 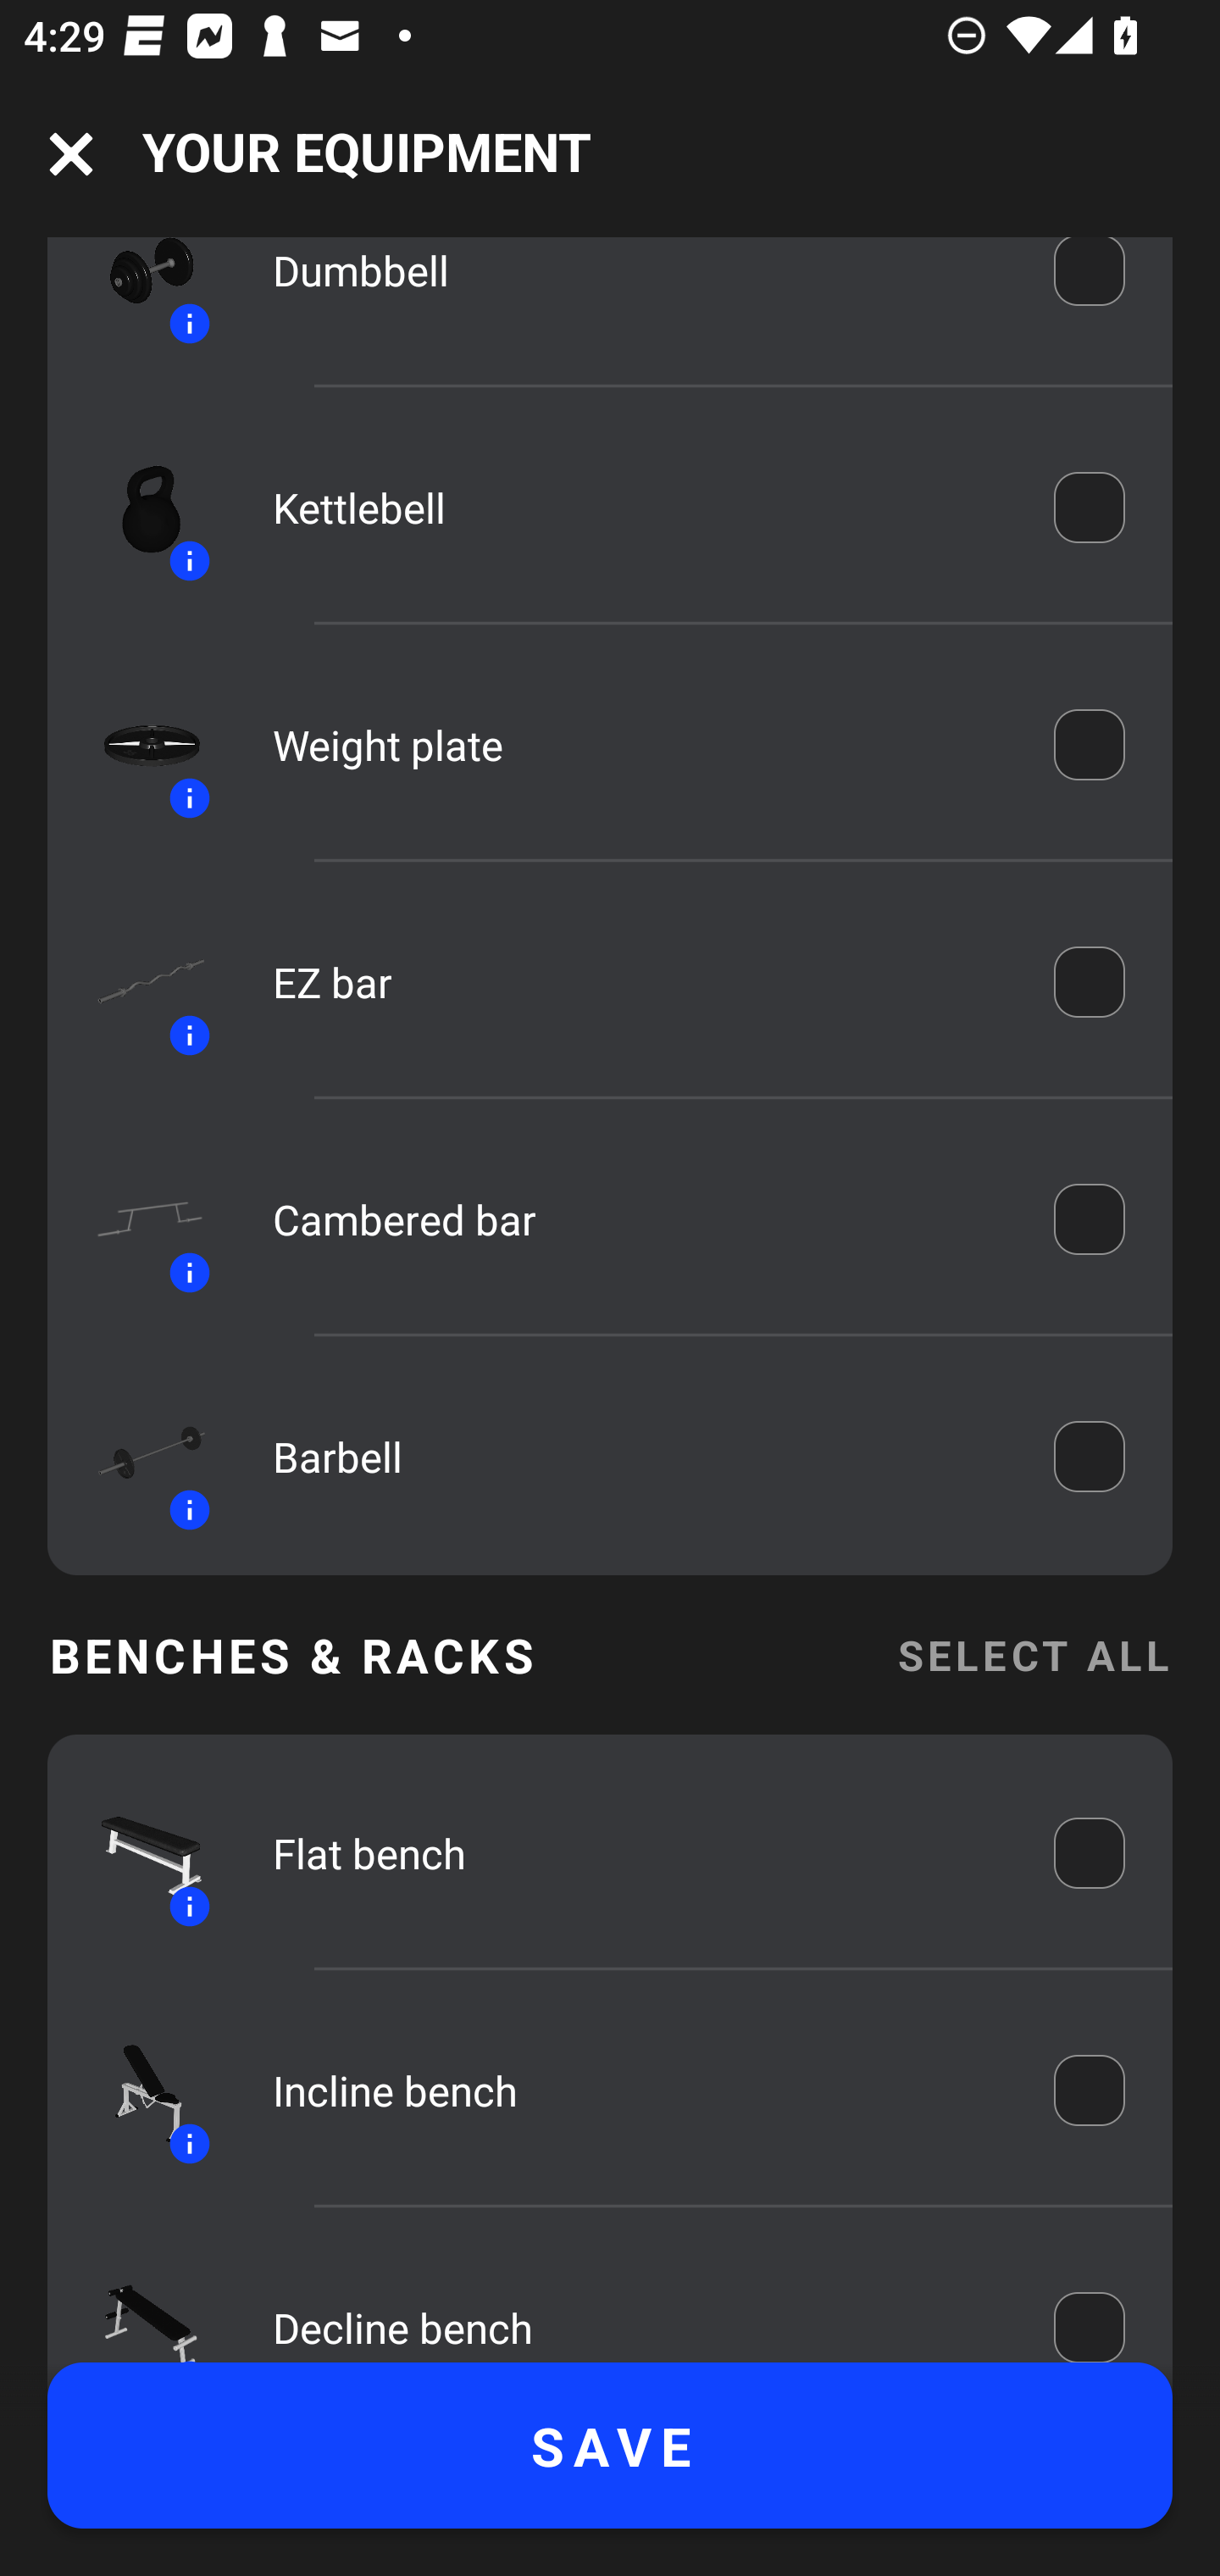 What do you see at coordinates (136, 982) in the screenshot?
I see `Equipment icon Information icon` at bounding box center [136, 982].